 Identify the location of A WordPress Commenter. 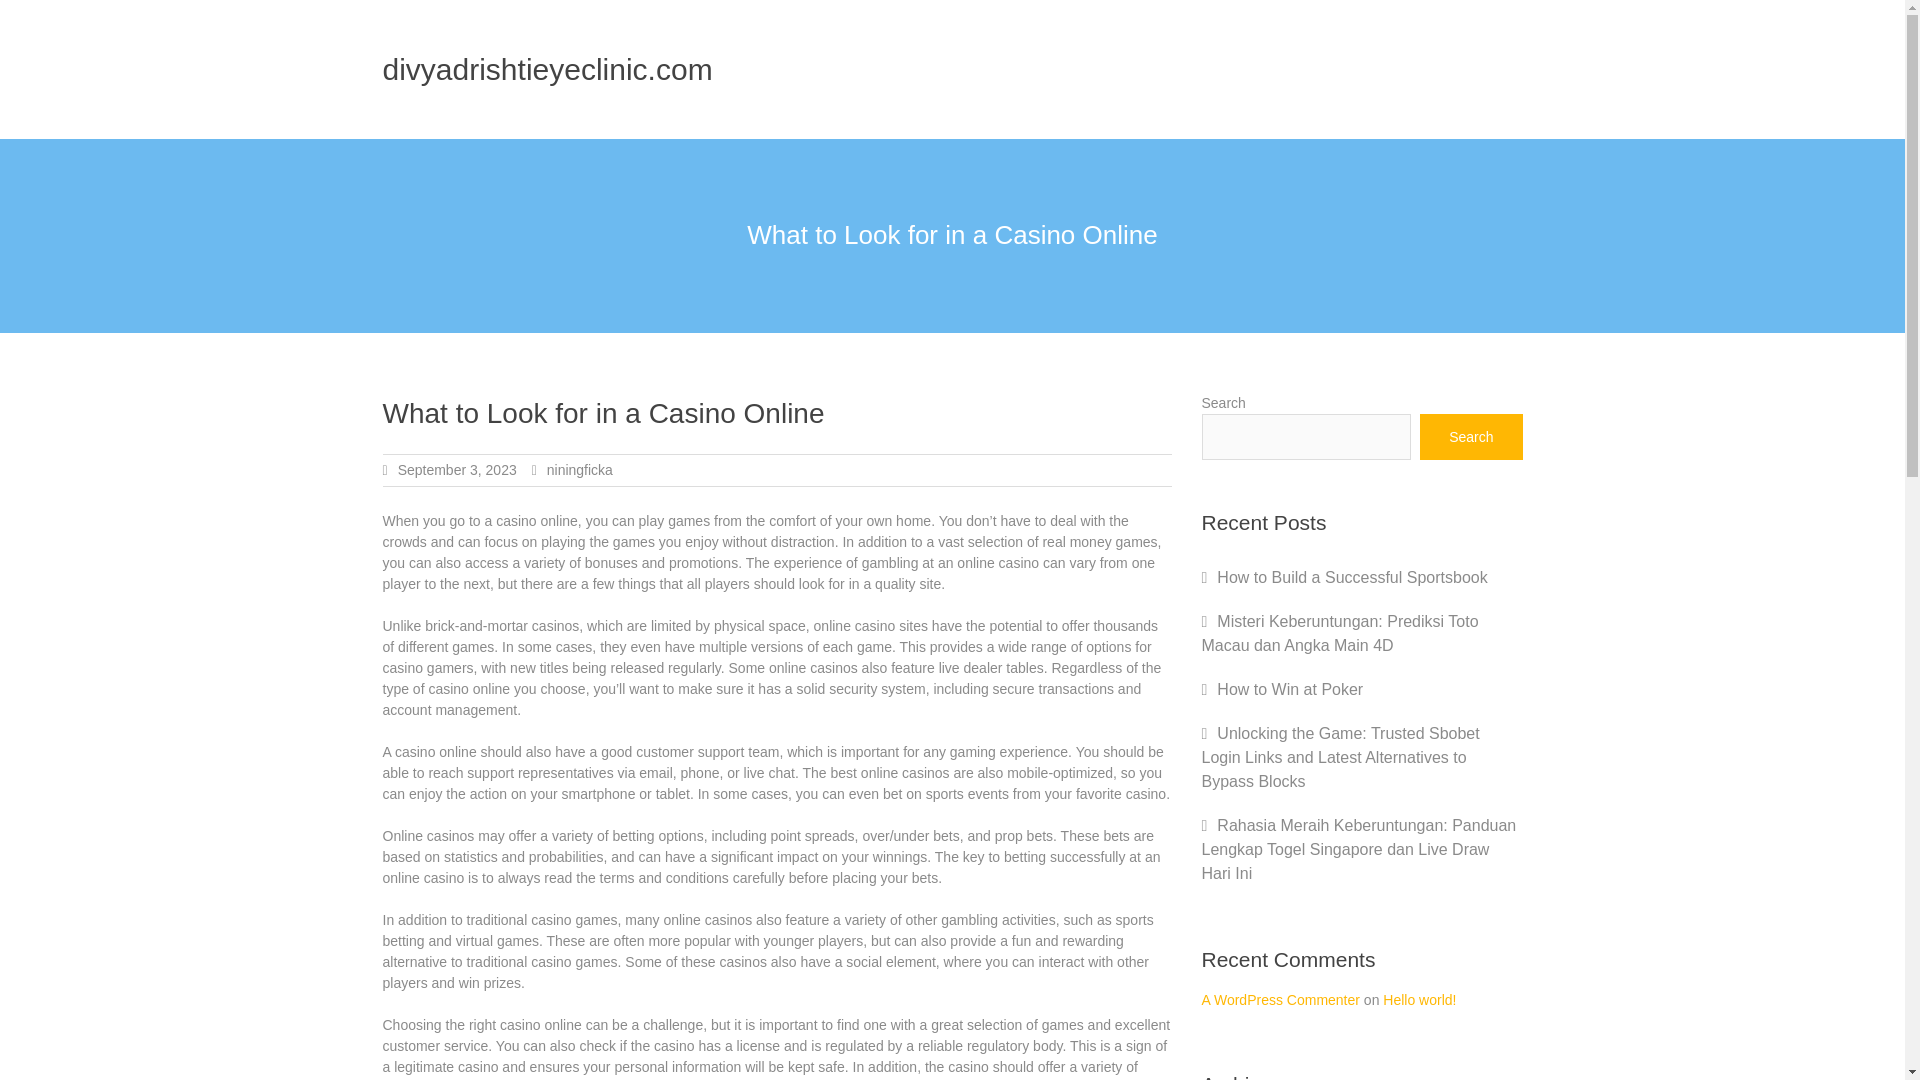
(1280, 1000).